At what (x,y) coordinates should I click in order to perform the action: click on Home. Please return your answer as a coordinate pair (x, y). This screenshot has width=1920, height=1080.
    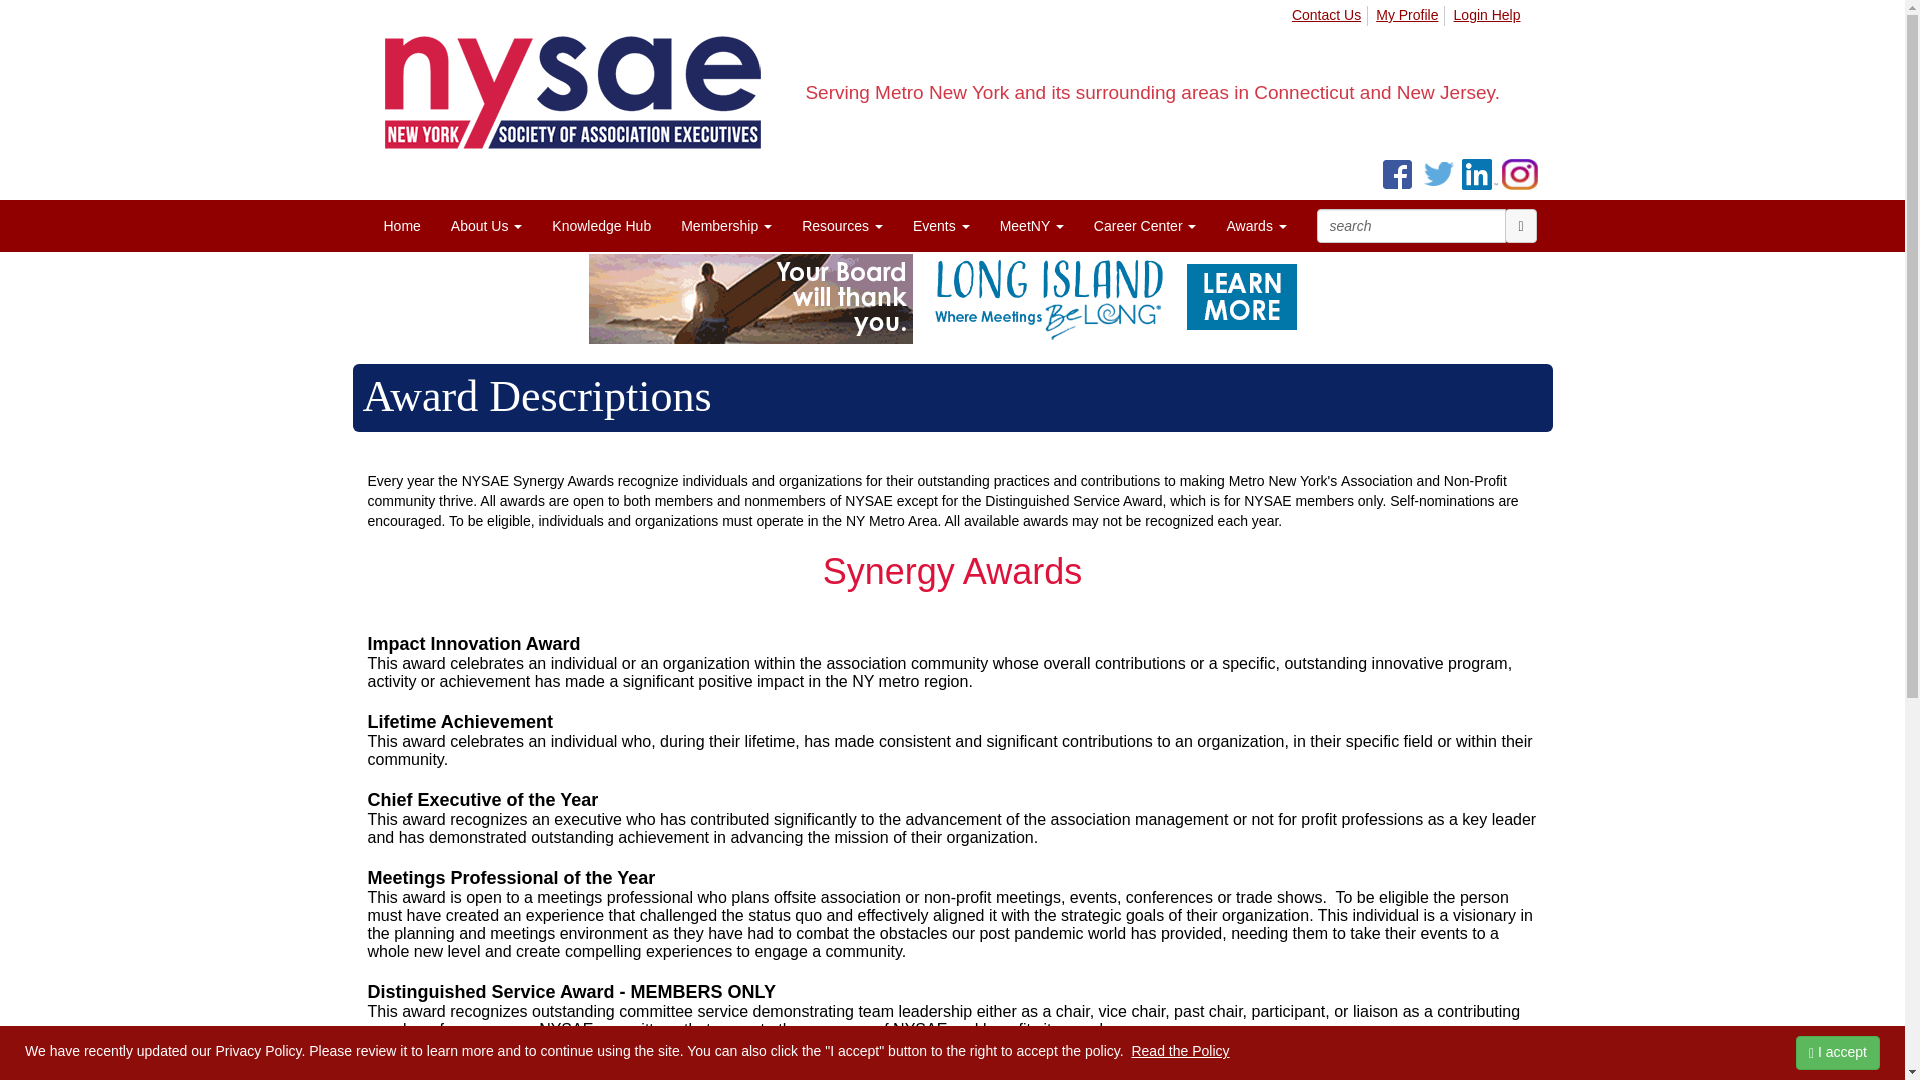
    Looking at the image, I should click on (402, 225).